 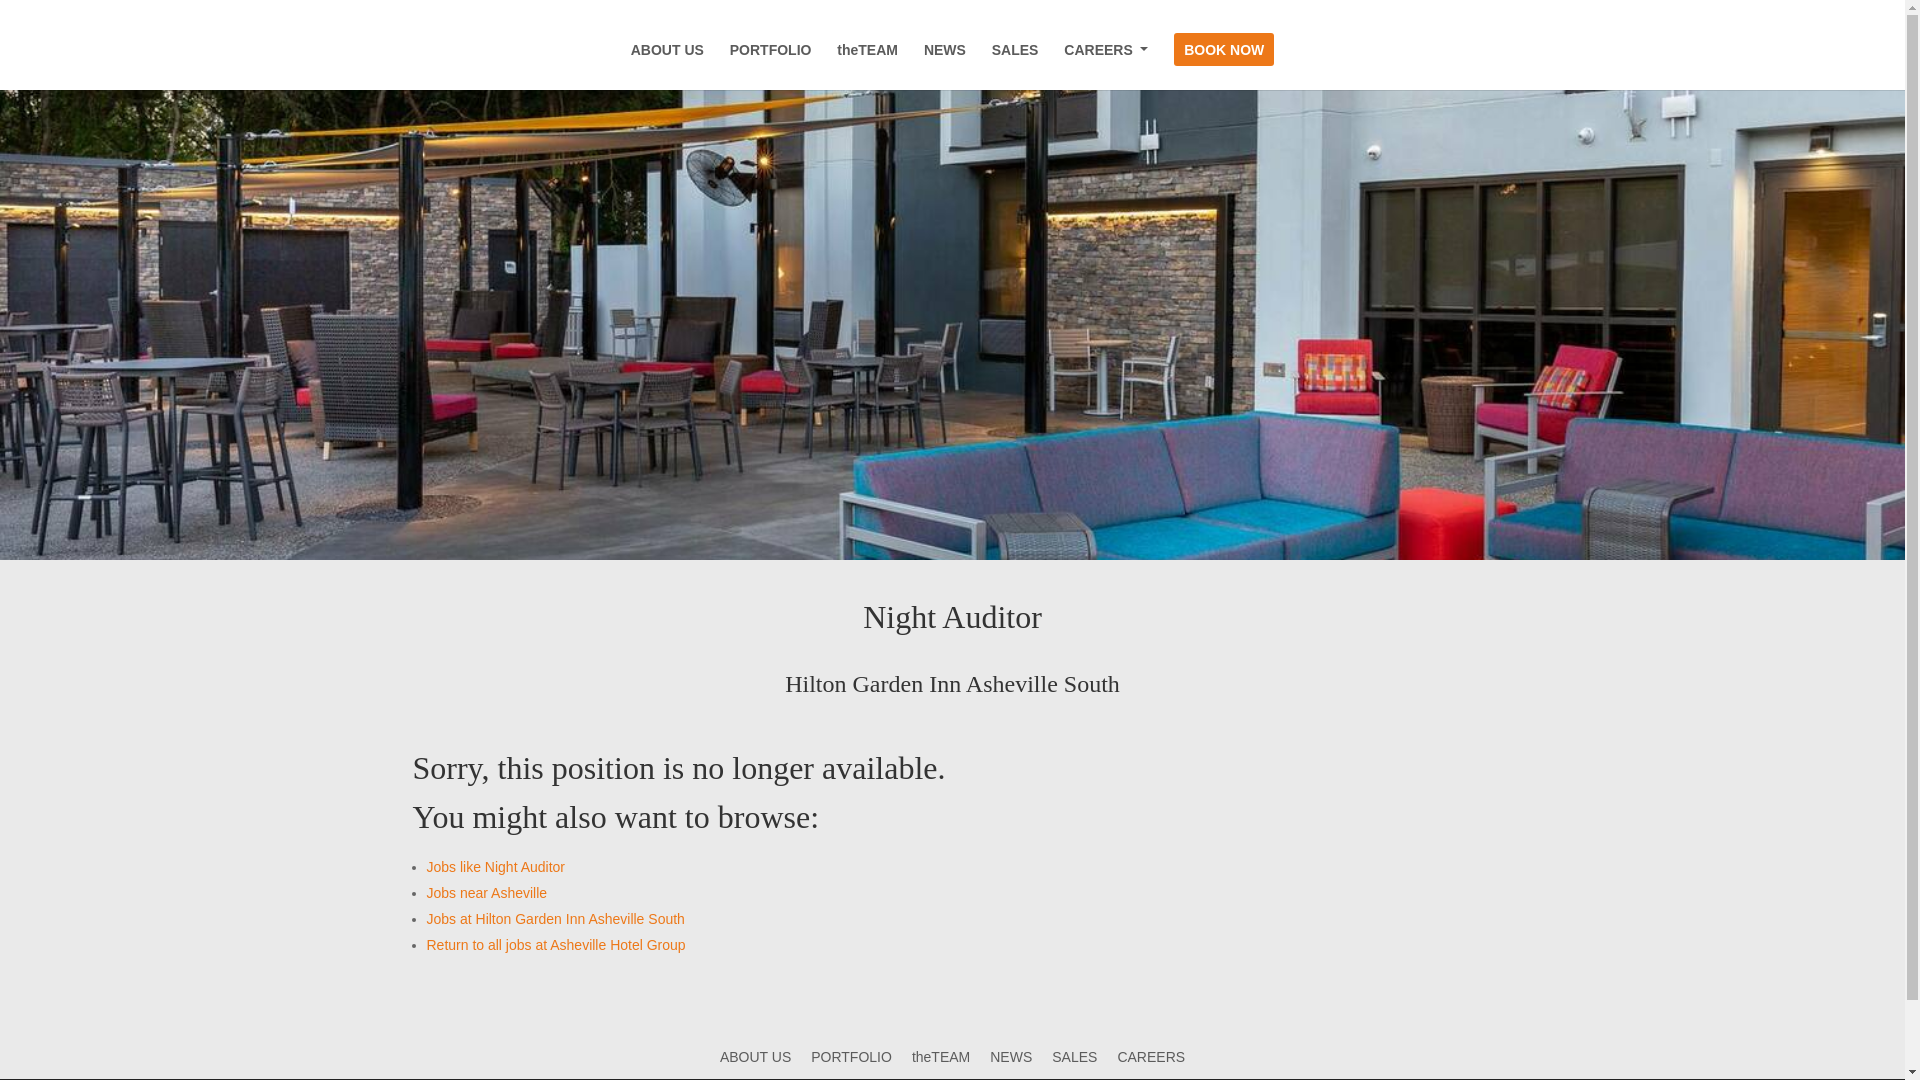 I want to click on BOOK NOW, so click(x=1224, y=66).